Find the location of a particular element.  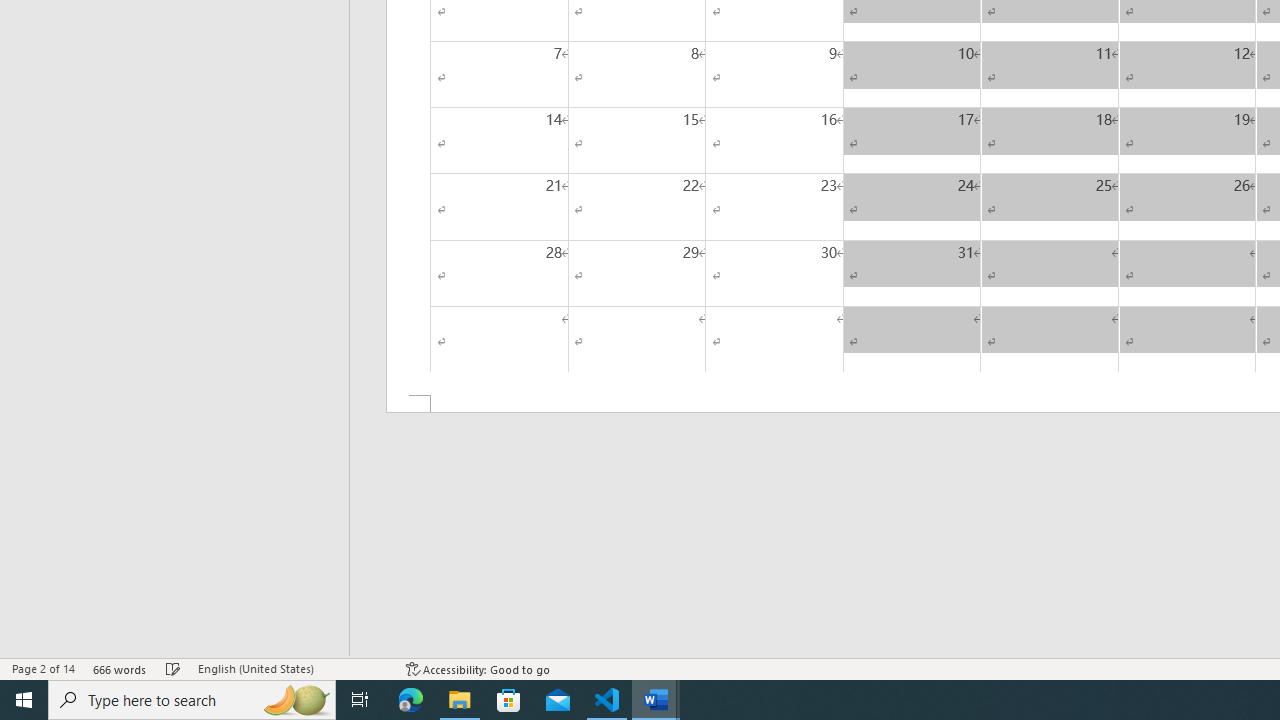

File Explorer - 1 running window is located at coordinates (460, 700).